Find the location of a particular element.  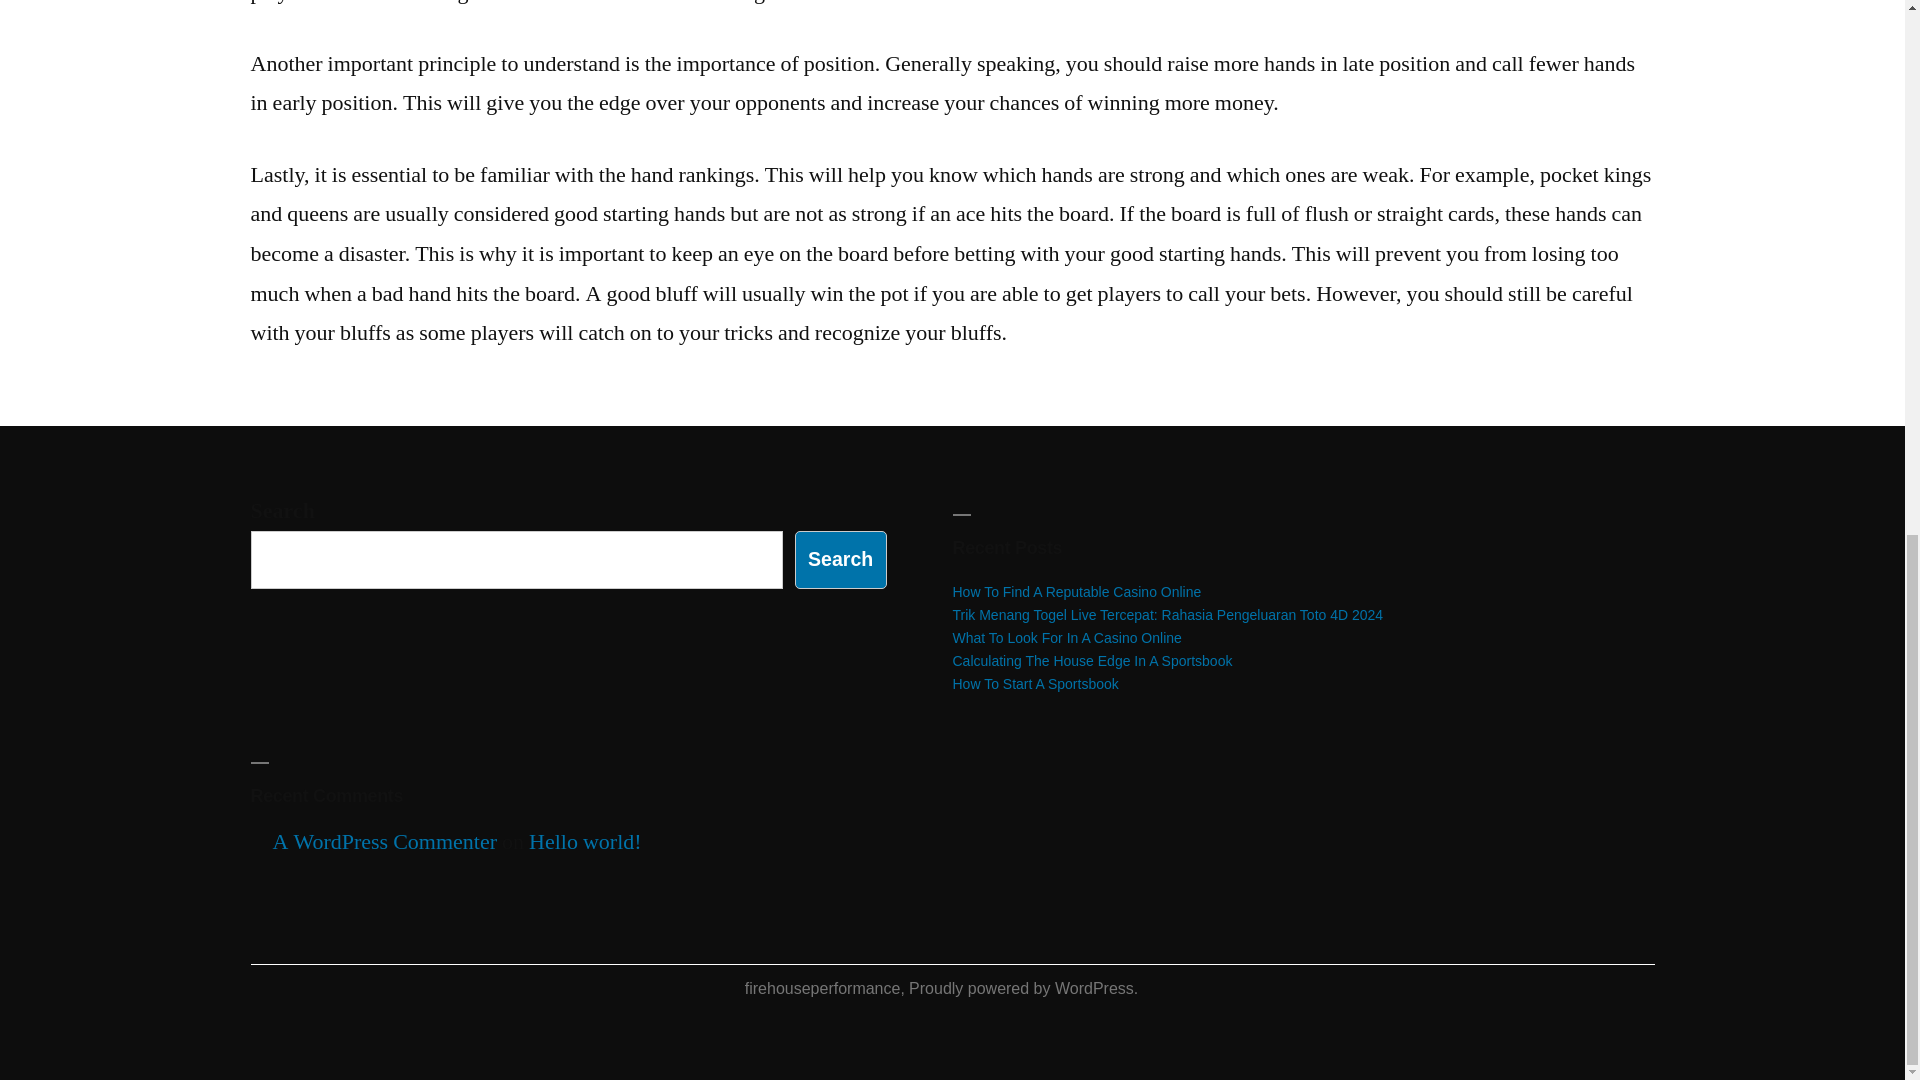

Hello world! is located at coordinates (585, 842).